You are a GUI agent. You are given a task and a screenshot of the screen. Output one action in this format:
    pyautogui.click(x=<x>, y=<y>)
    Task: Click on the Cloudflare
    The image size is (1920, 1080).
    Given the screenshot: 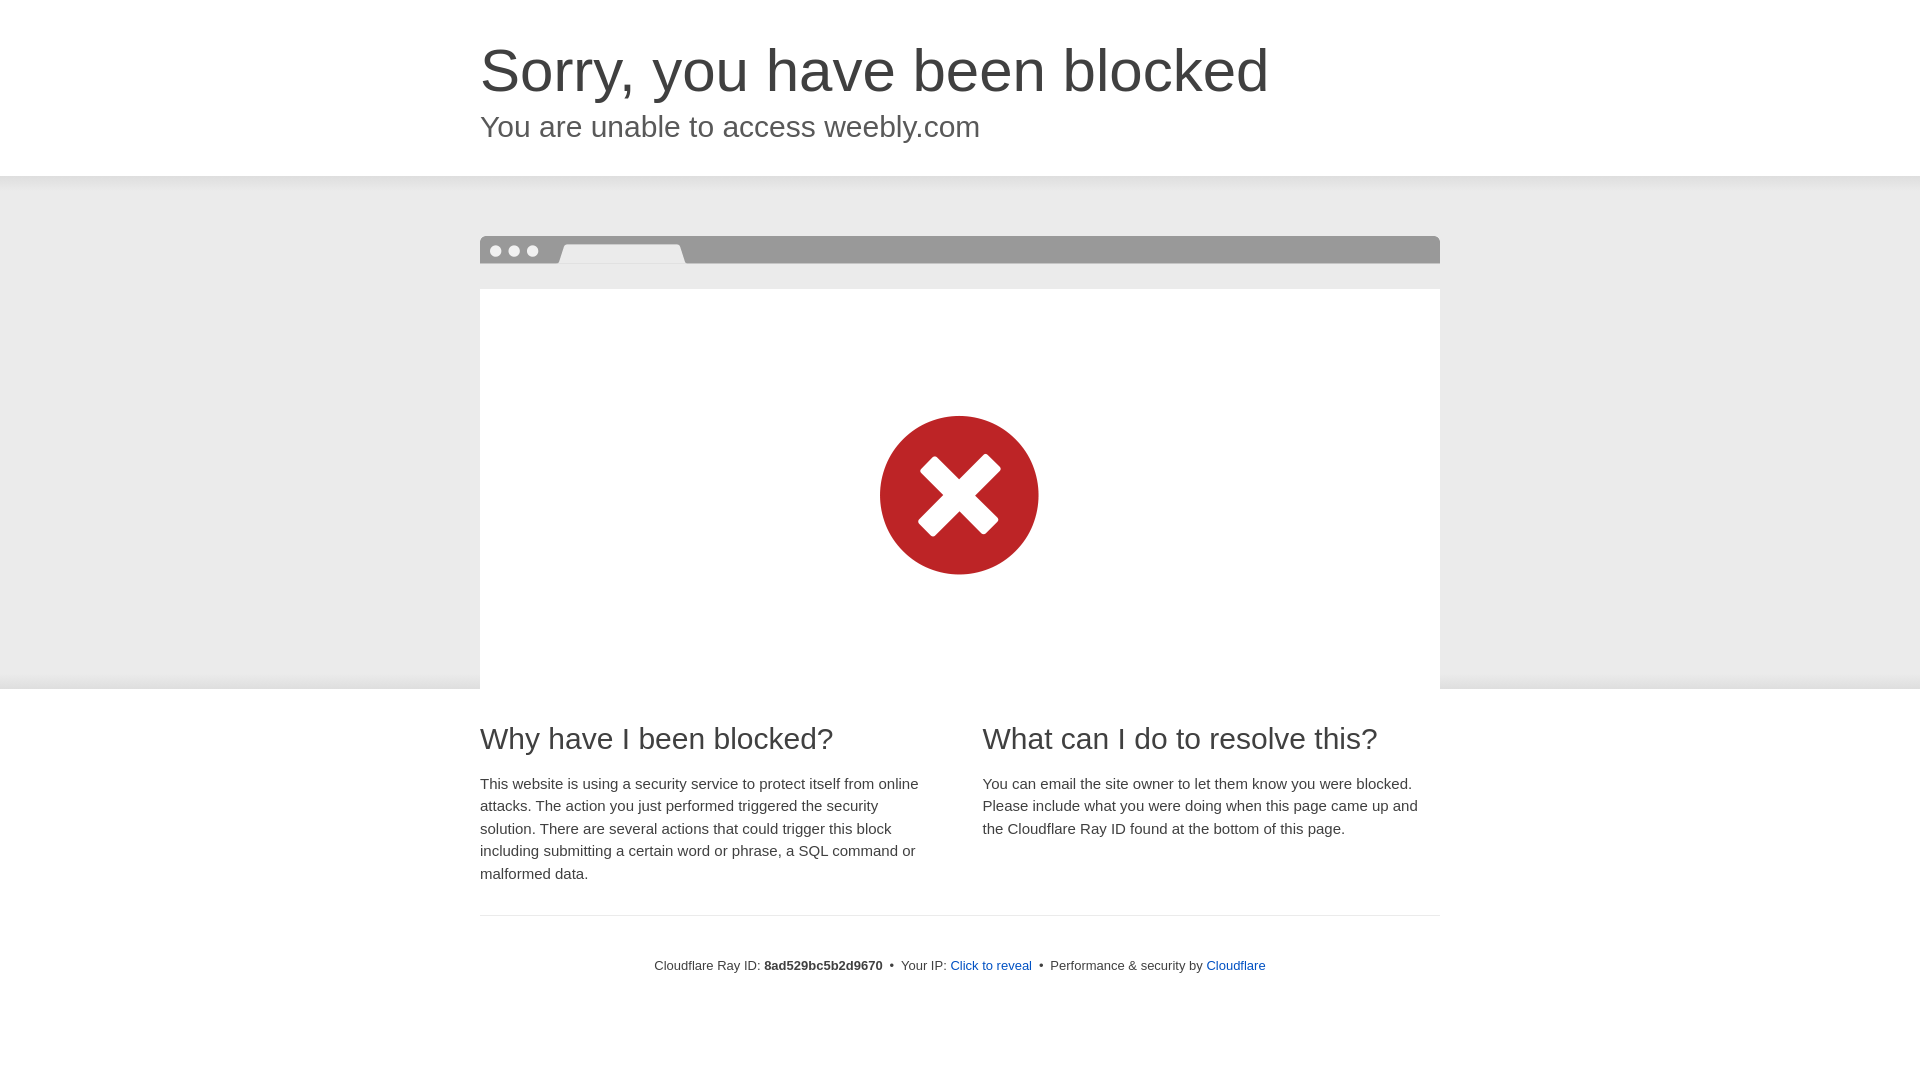 What is the action you would take?
    pyautogui.click(x=1235, y=965)
    